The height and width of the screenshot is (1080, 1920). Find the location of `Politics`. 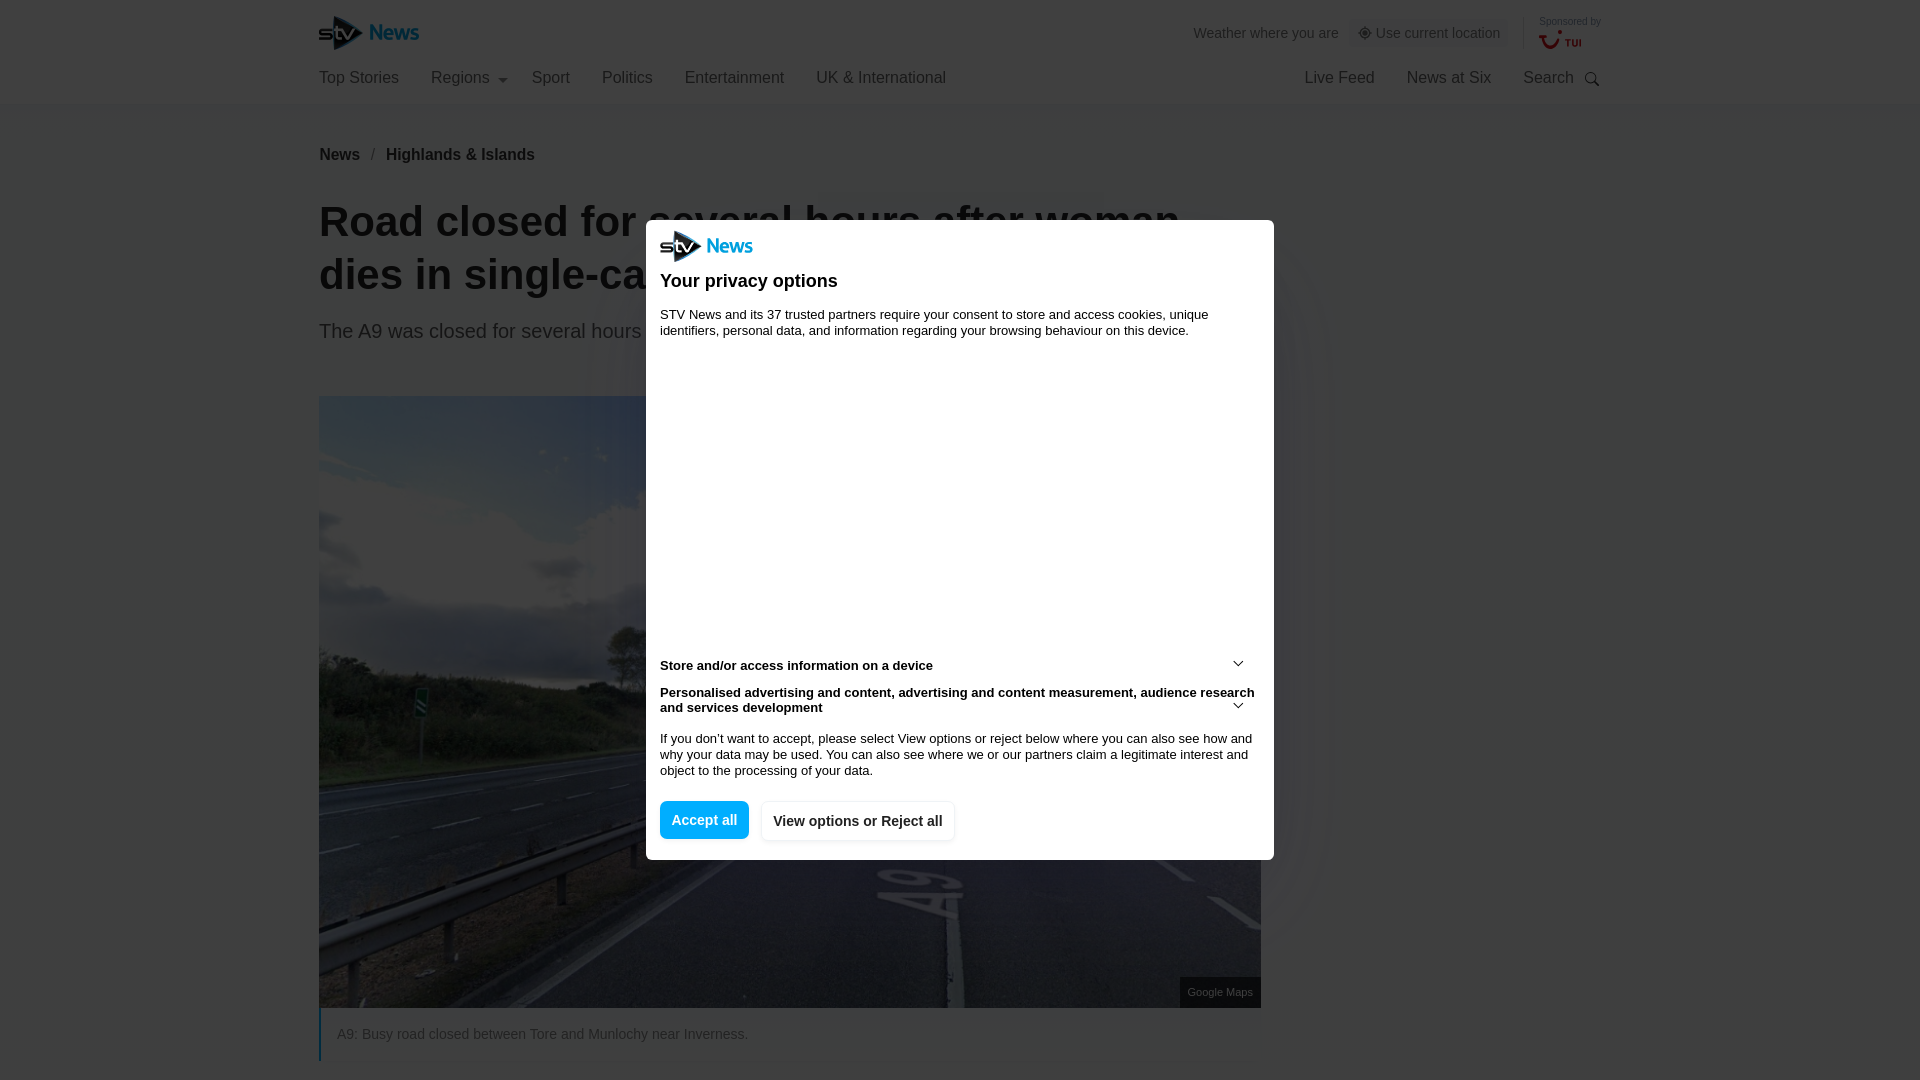

Politics is located at coordinates (627, 76).